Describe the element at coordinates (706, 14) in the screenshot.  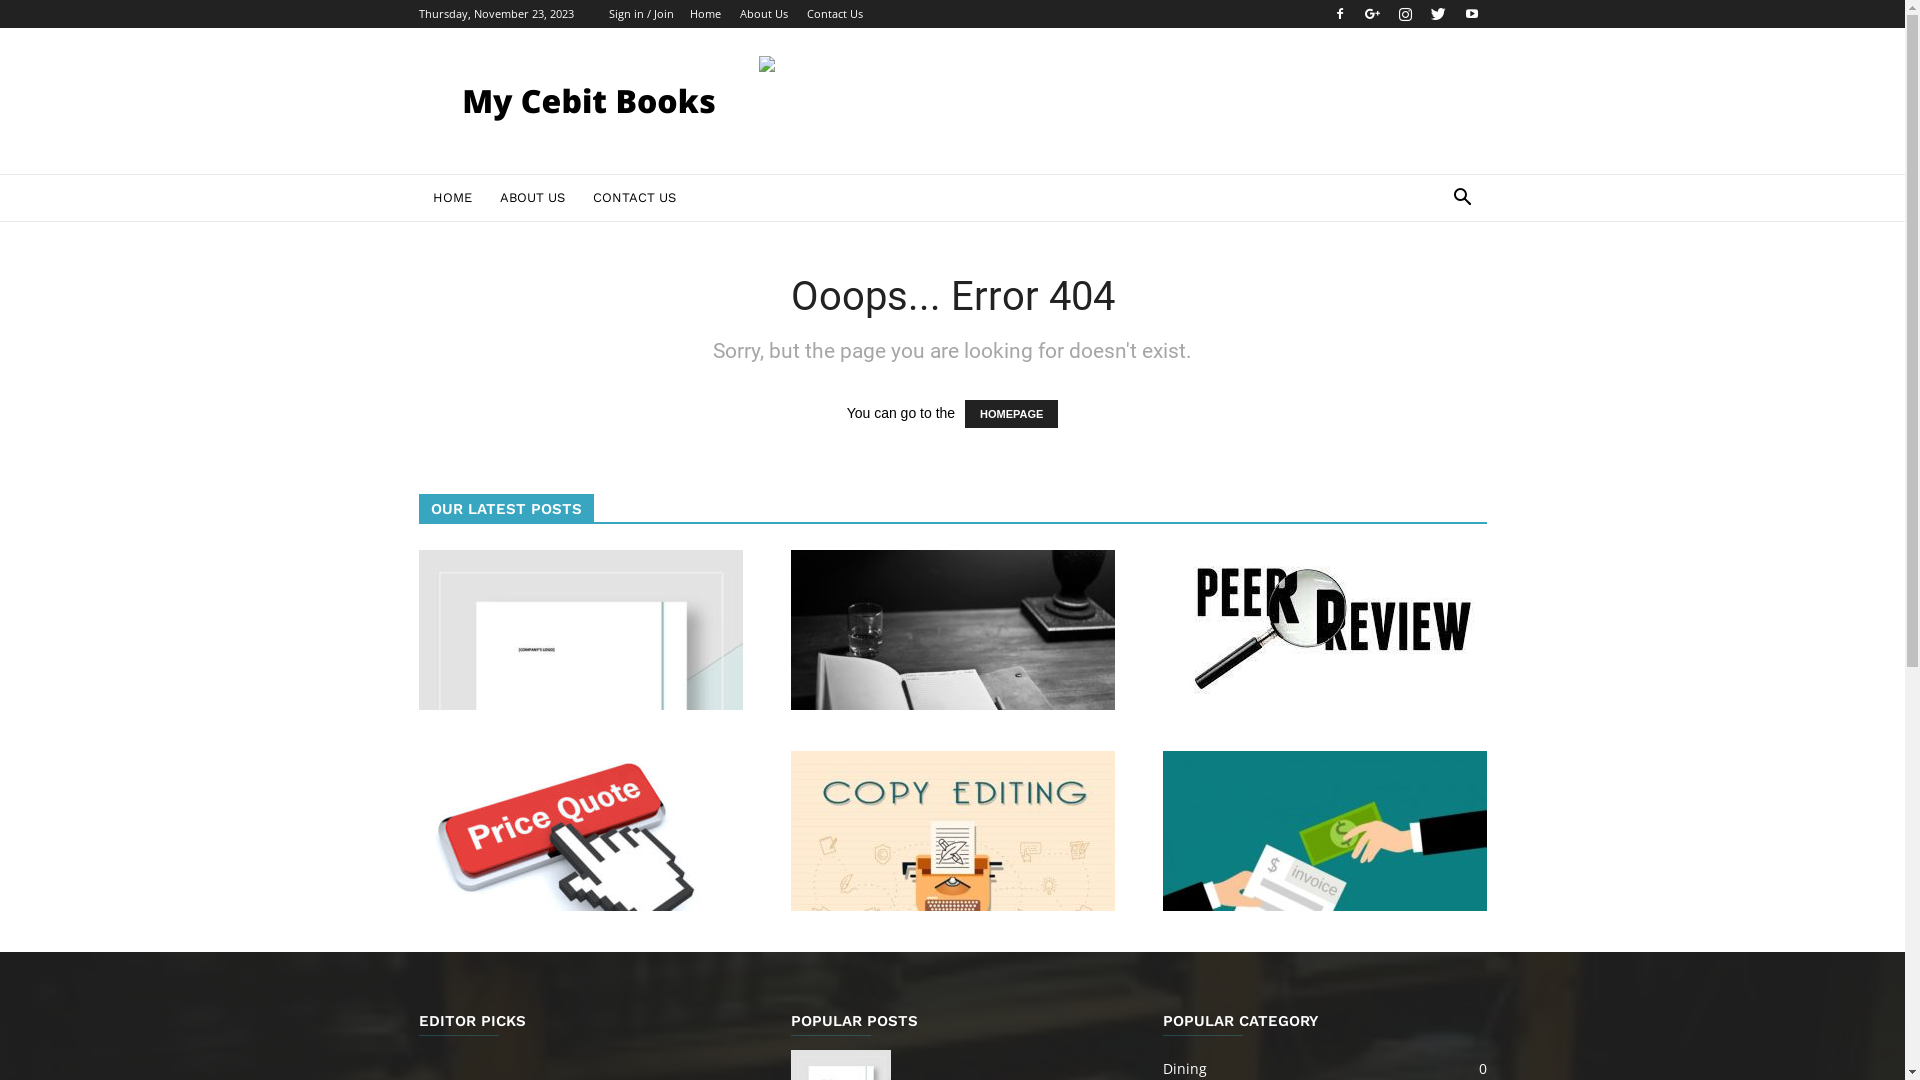
I see `Home` at that location.